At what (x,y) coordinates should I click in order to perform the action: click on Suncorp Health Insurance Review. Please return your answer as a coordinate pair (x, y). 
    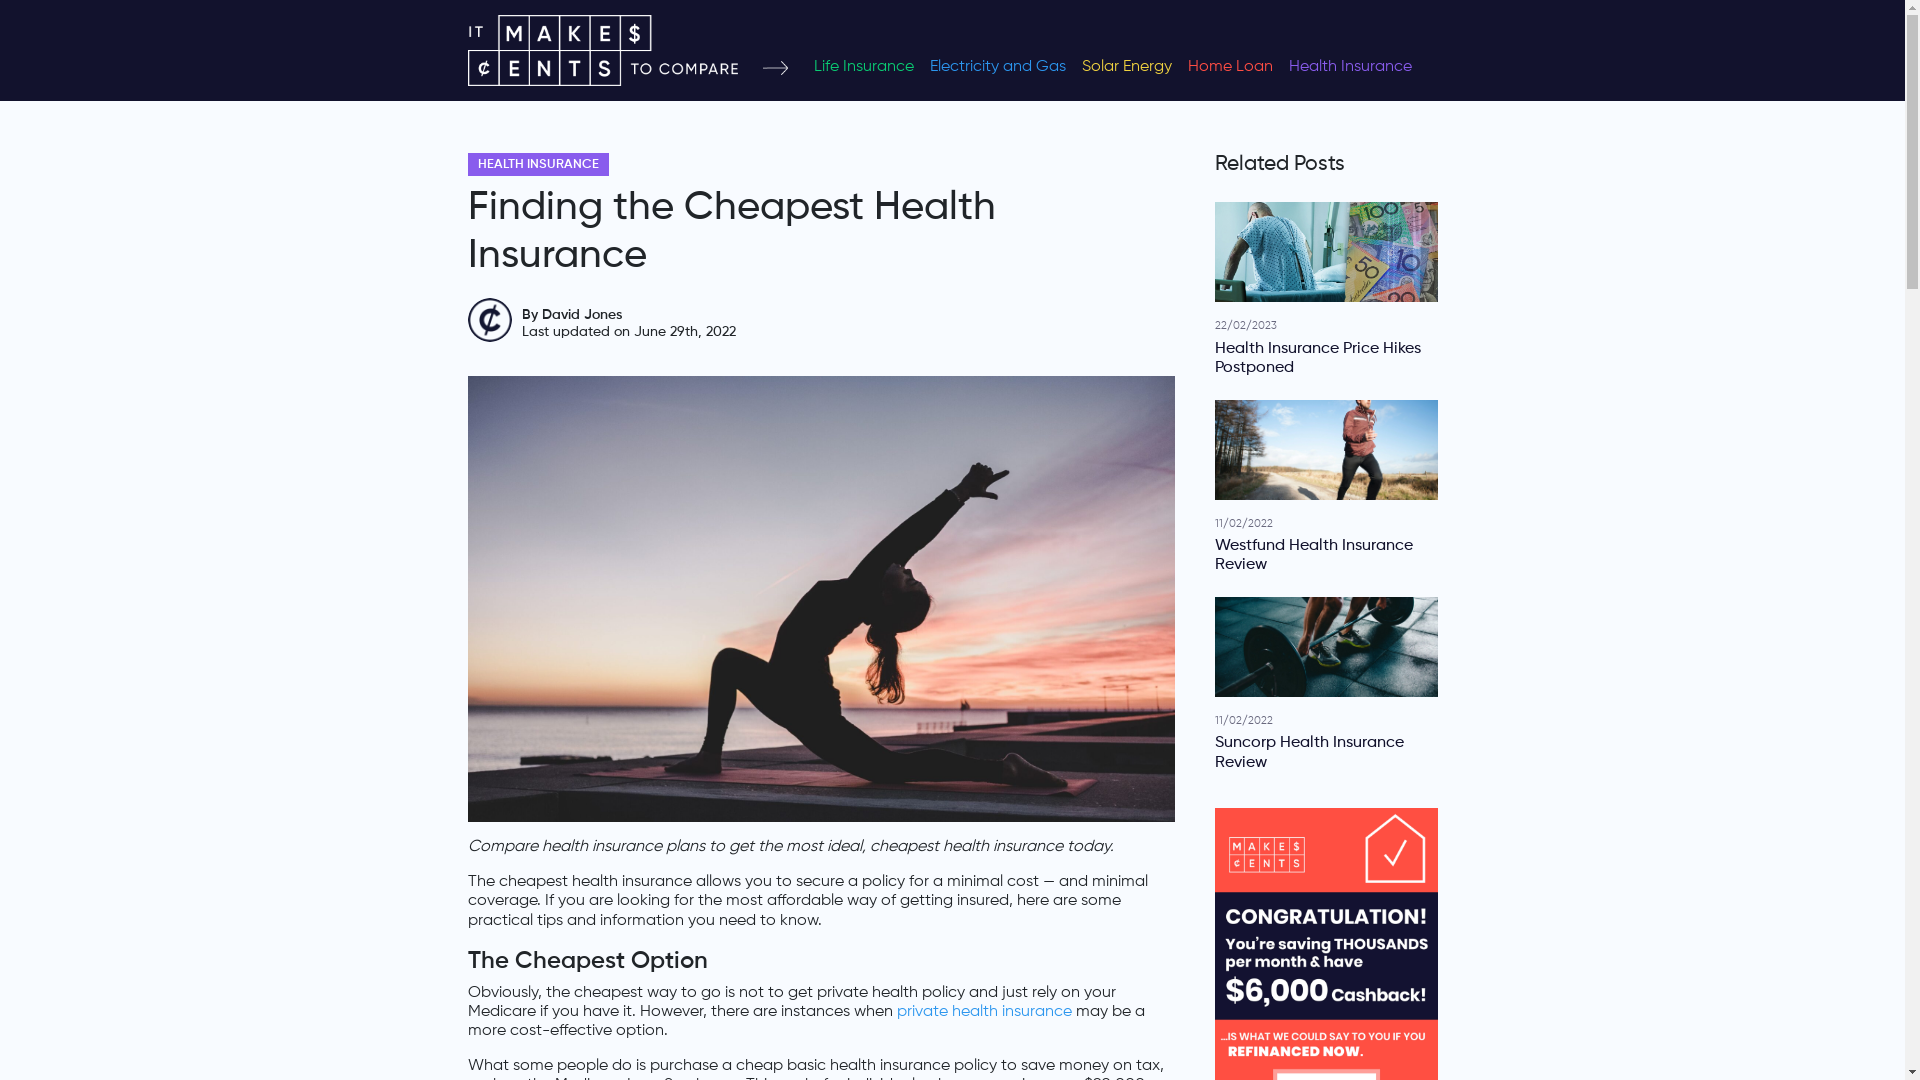
    Looking at the image, I should click on (1326, 753).